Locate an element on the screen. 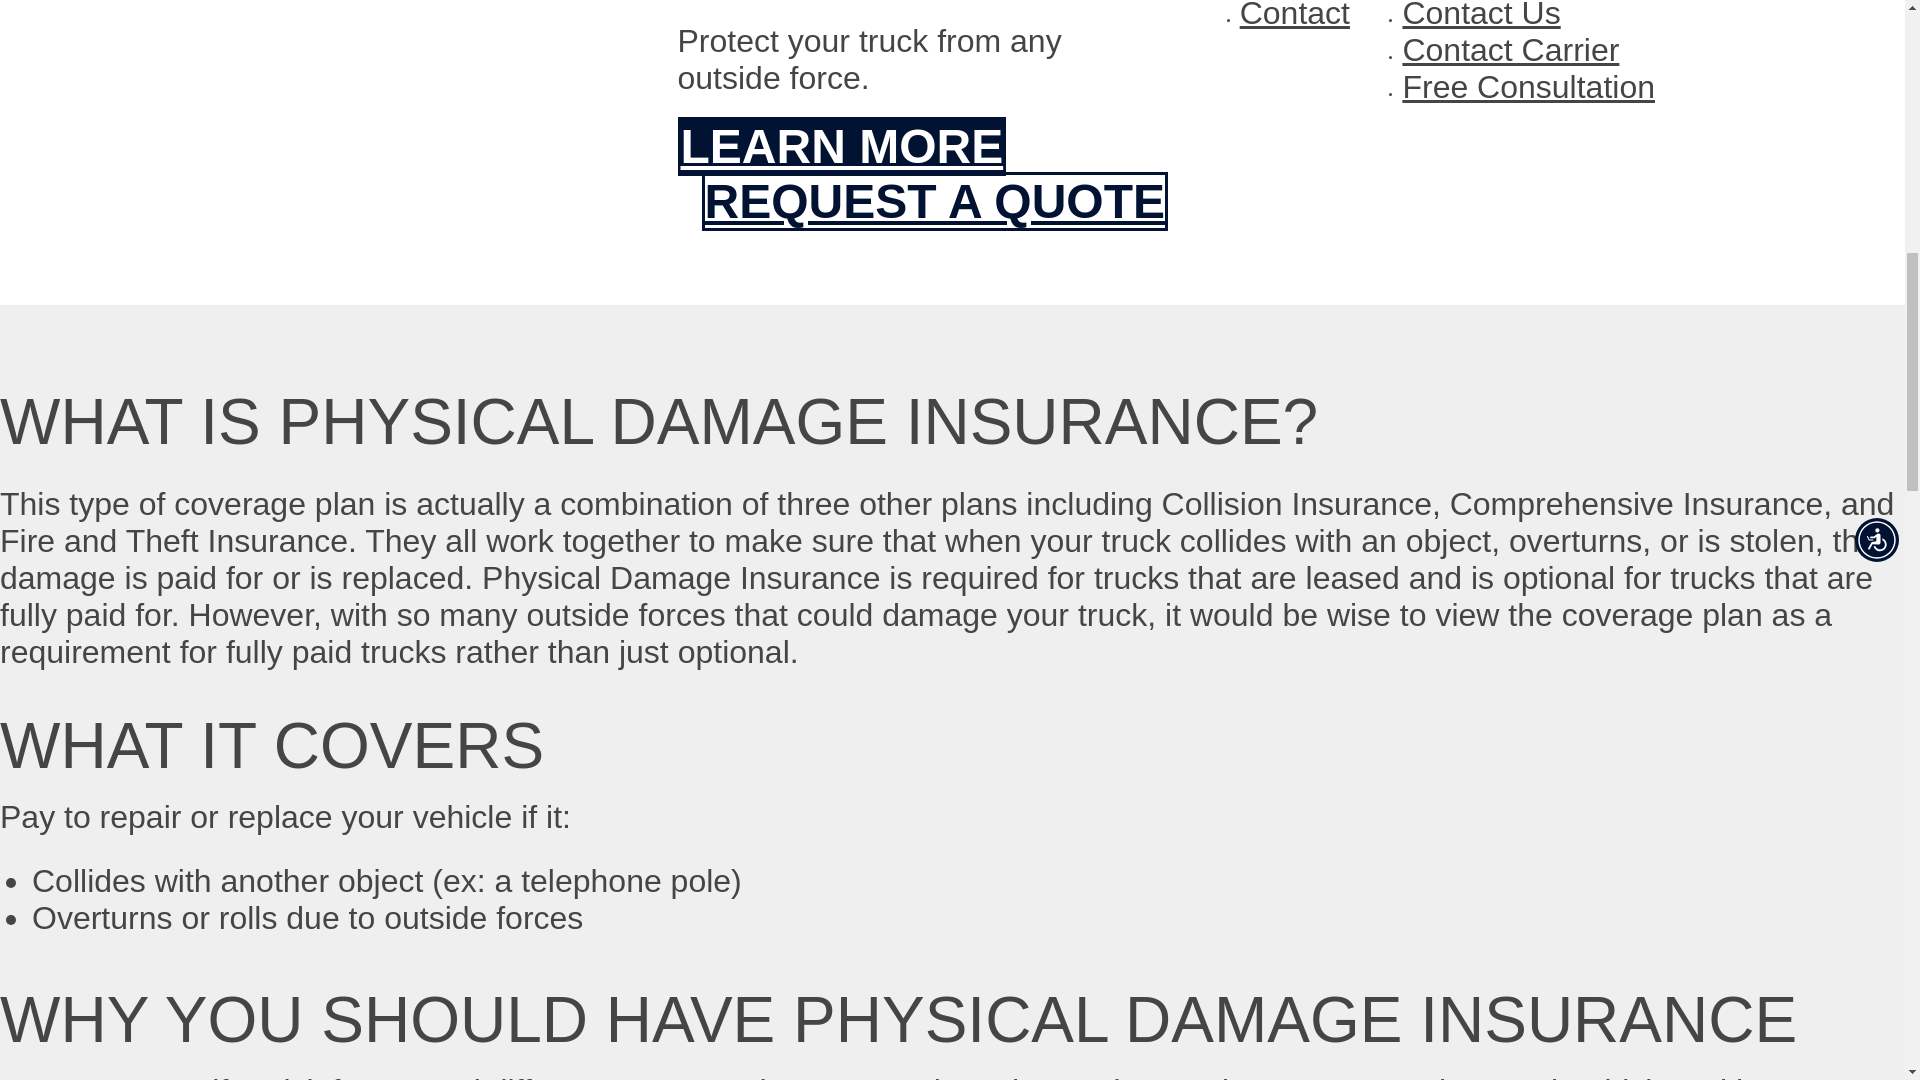  Contact Us is located at coordinates (1480, 16).